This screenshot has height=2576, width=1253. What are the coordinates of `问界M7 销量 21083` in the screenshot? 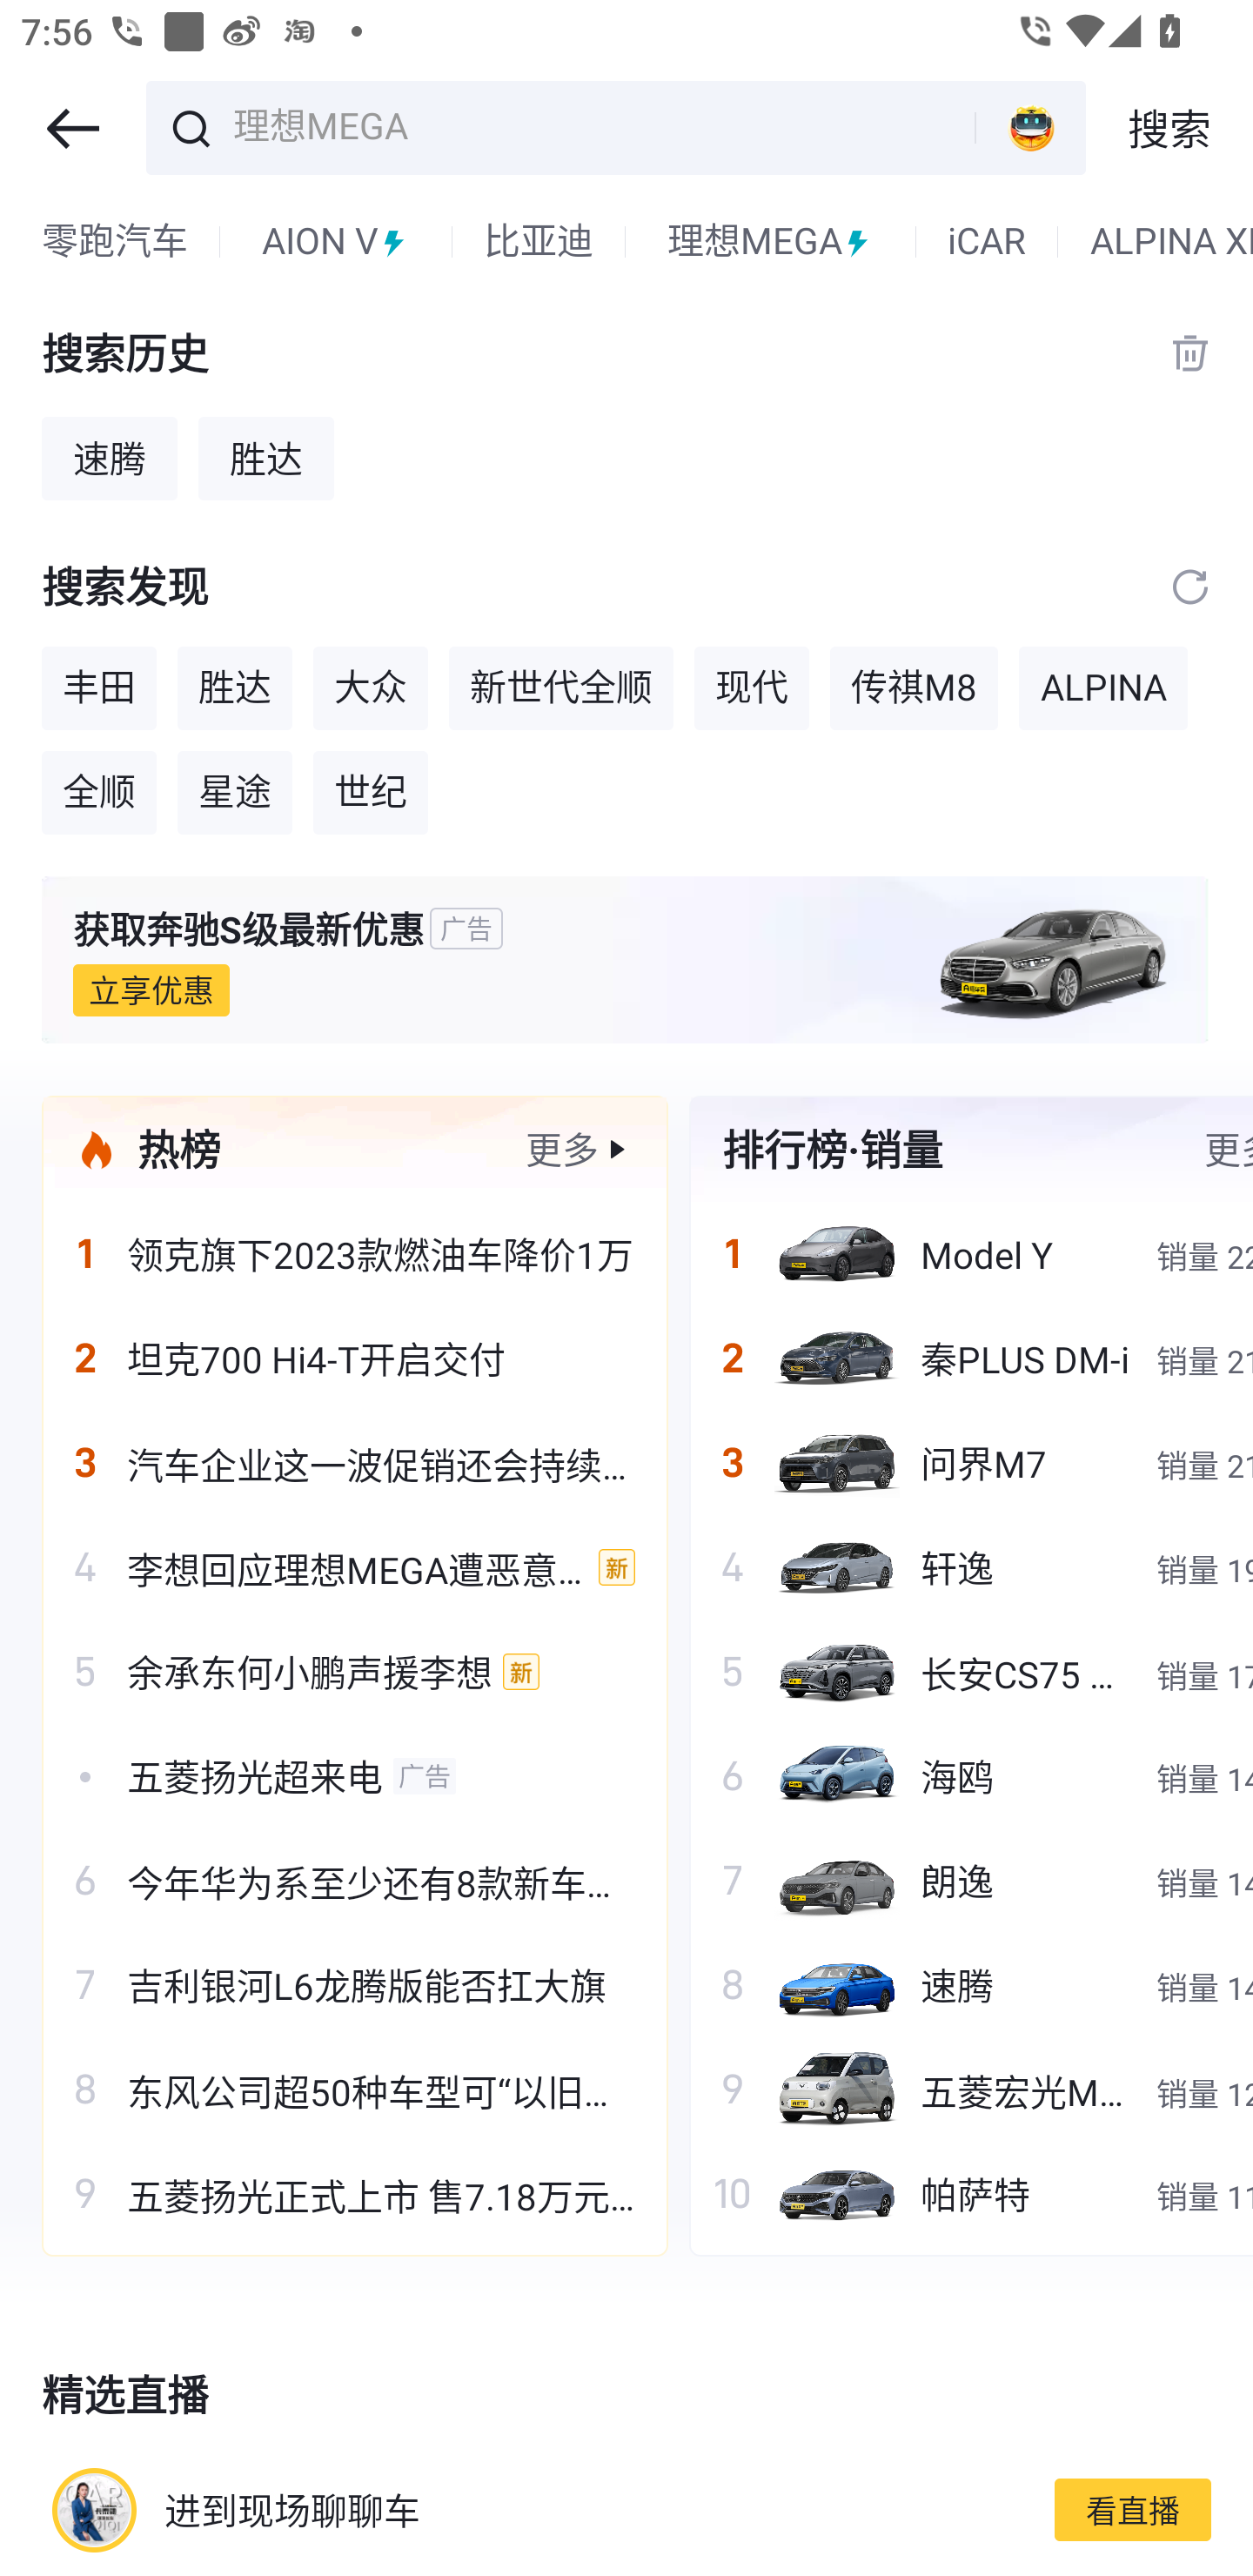 It's located at (971, 1463).